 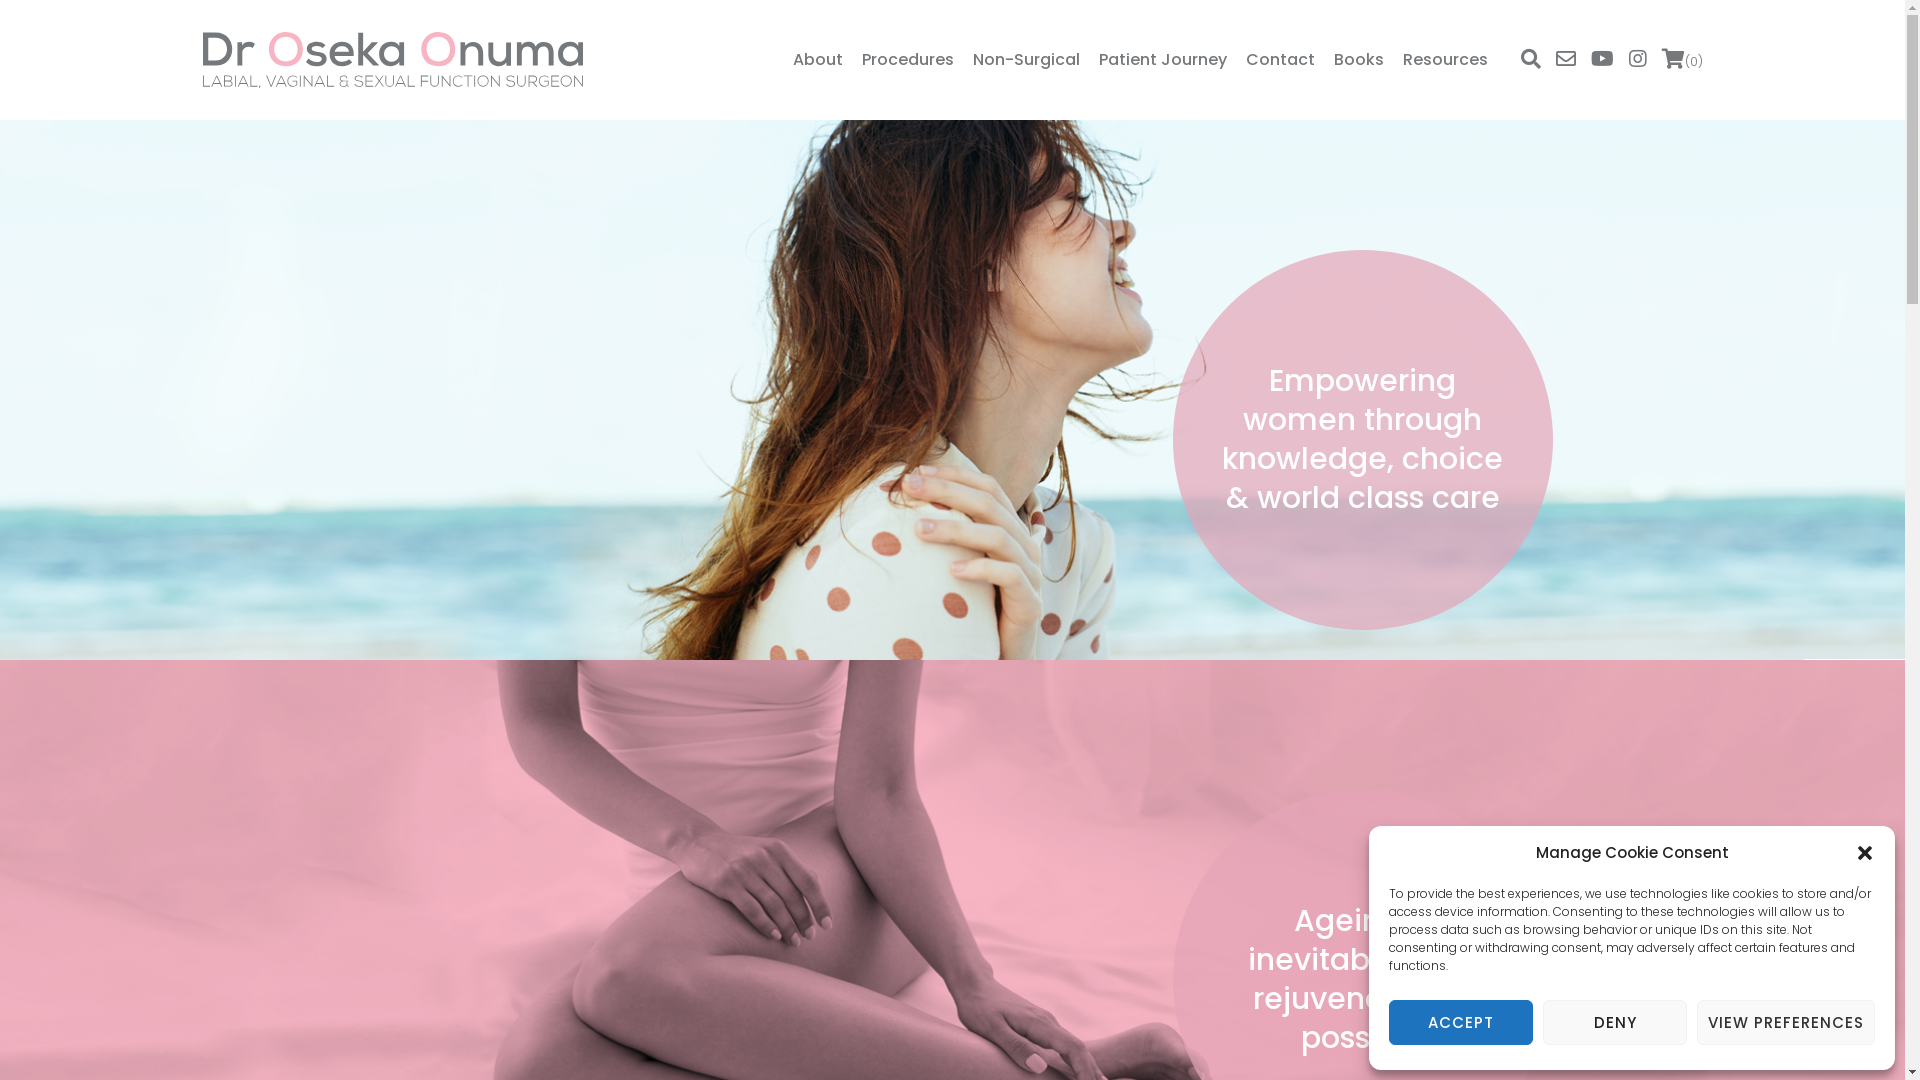 What do you see at coordinates (1026, 60) in the screenshot?
I see `Non-Surgical` at bounding box center [1026, 60].